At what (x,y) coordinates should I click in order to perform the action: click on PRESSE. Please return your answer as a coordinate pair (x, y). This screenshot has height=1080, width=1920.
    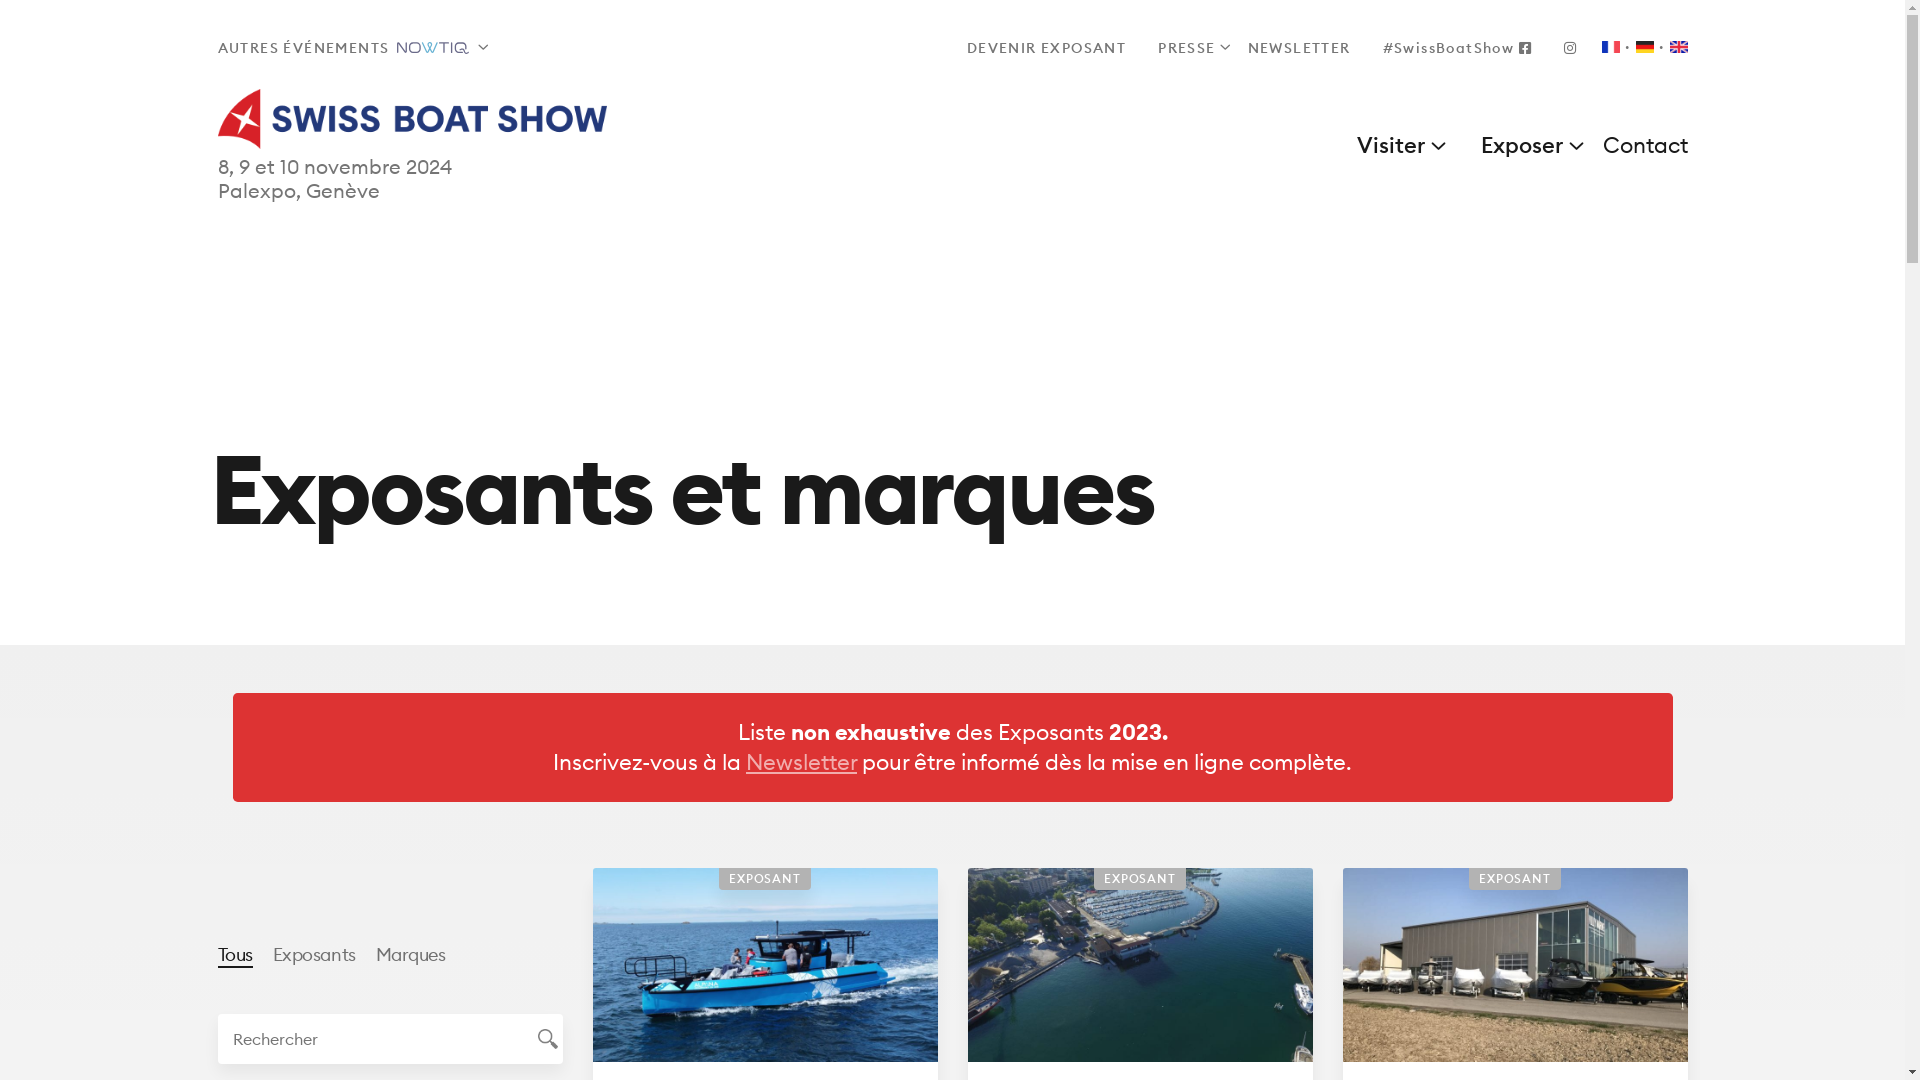
    Looking at the image, I should click on (1186, 48).